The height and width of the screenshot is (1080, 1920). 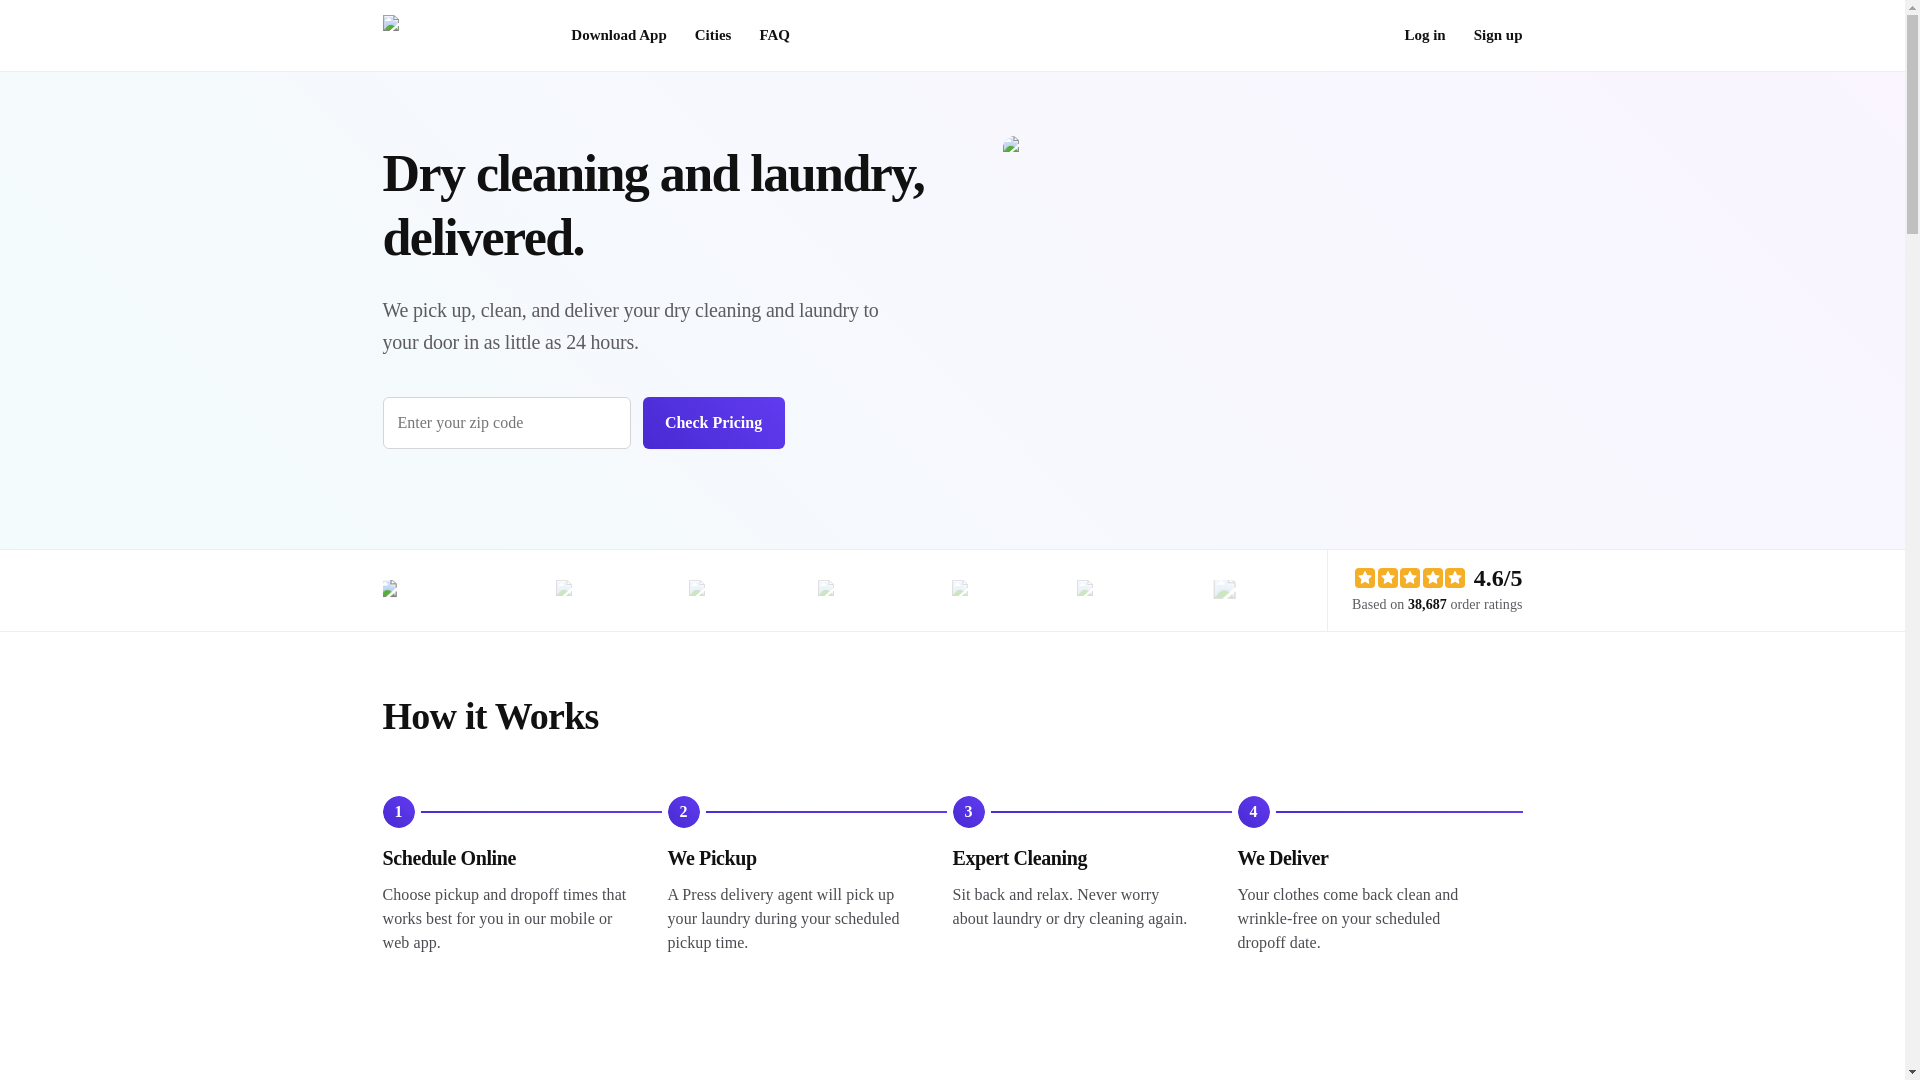 I want to click on Download App, so click(x=618, y=36).